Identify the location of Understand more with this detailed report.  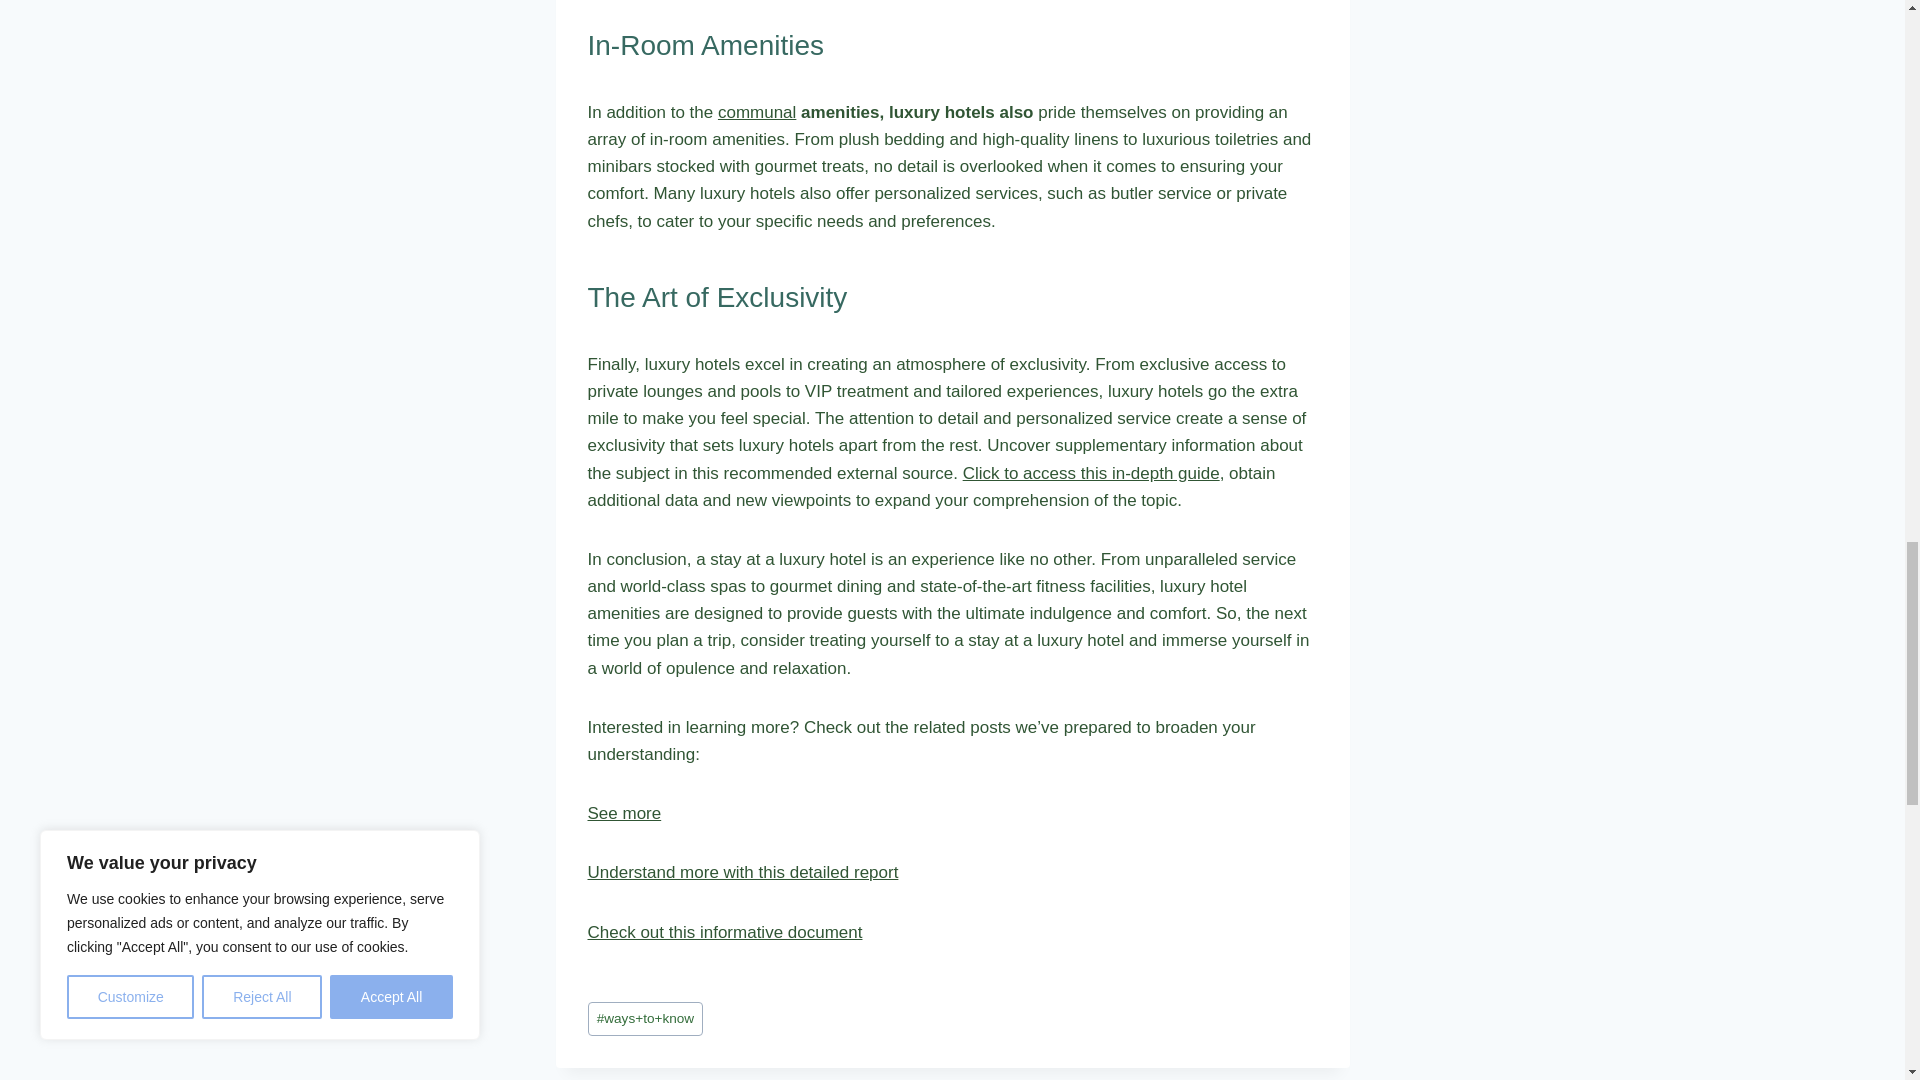
(742, 872).